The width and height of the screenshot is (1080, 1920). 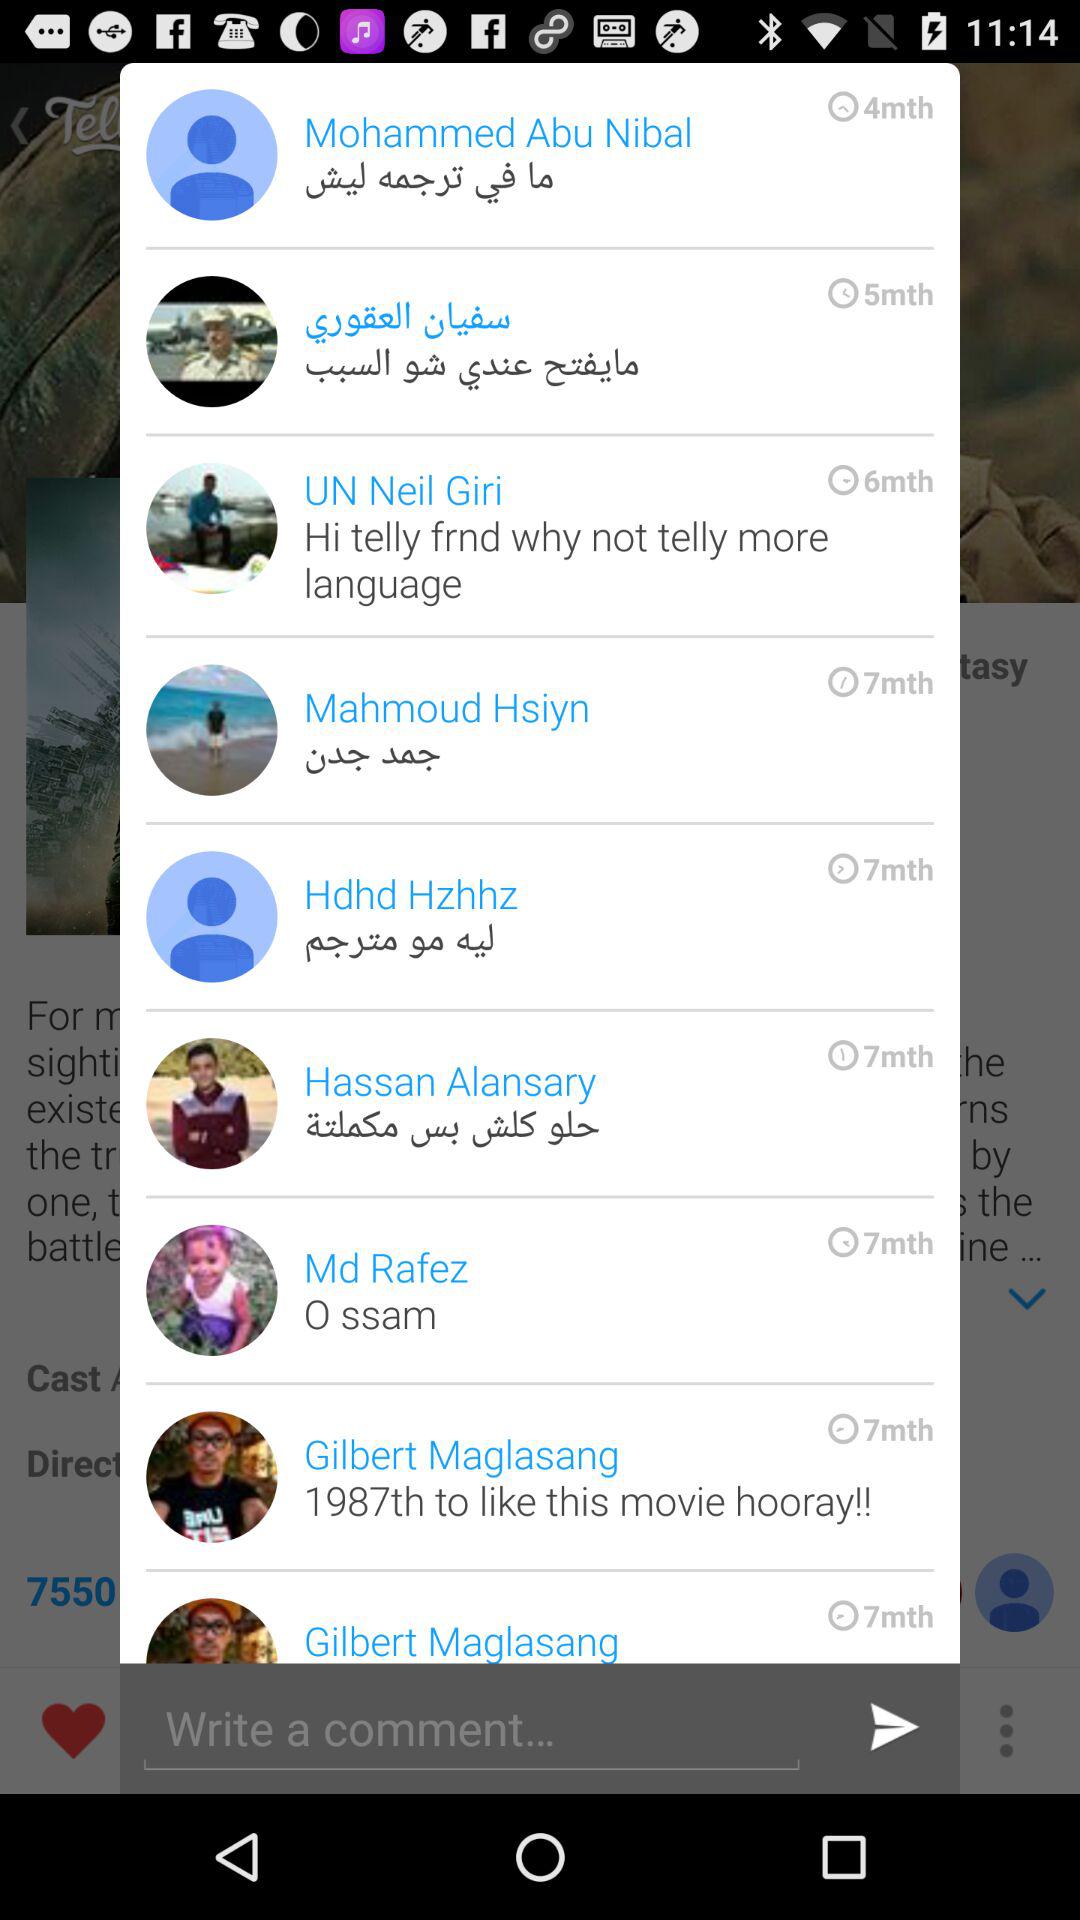 I want to click on press icon below gilbert maglasang 1988th icon, so click(x=892, y=1728).